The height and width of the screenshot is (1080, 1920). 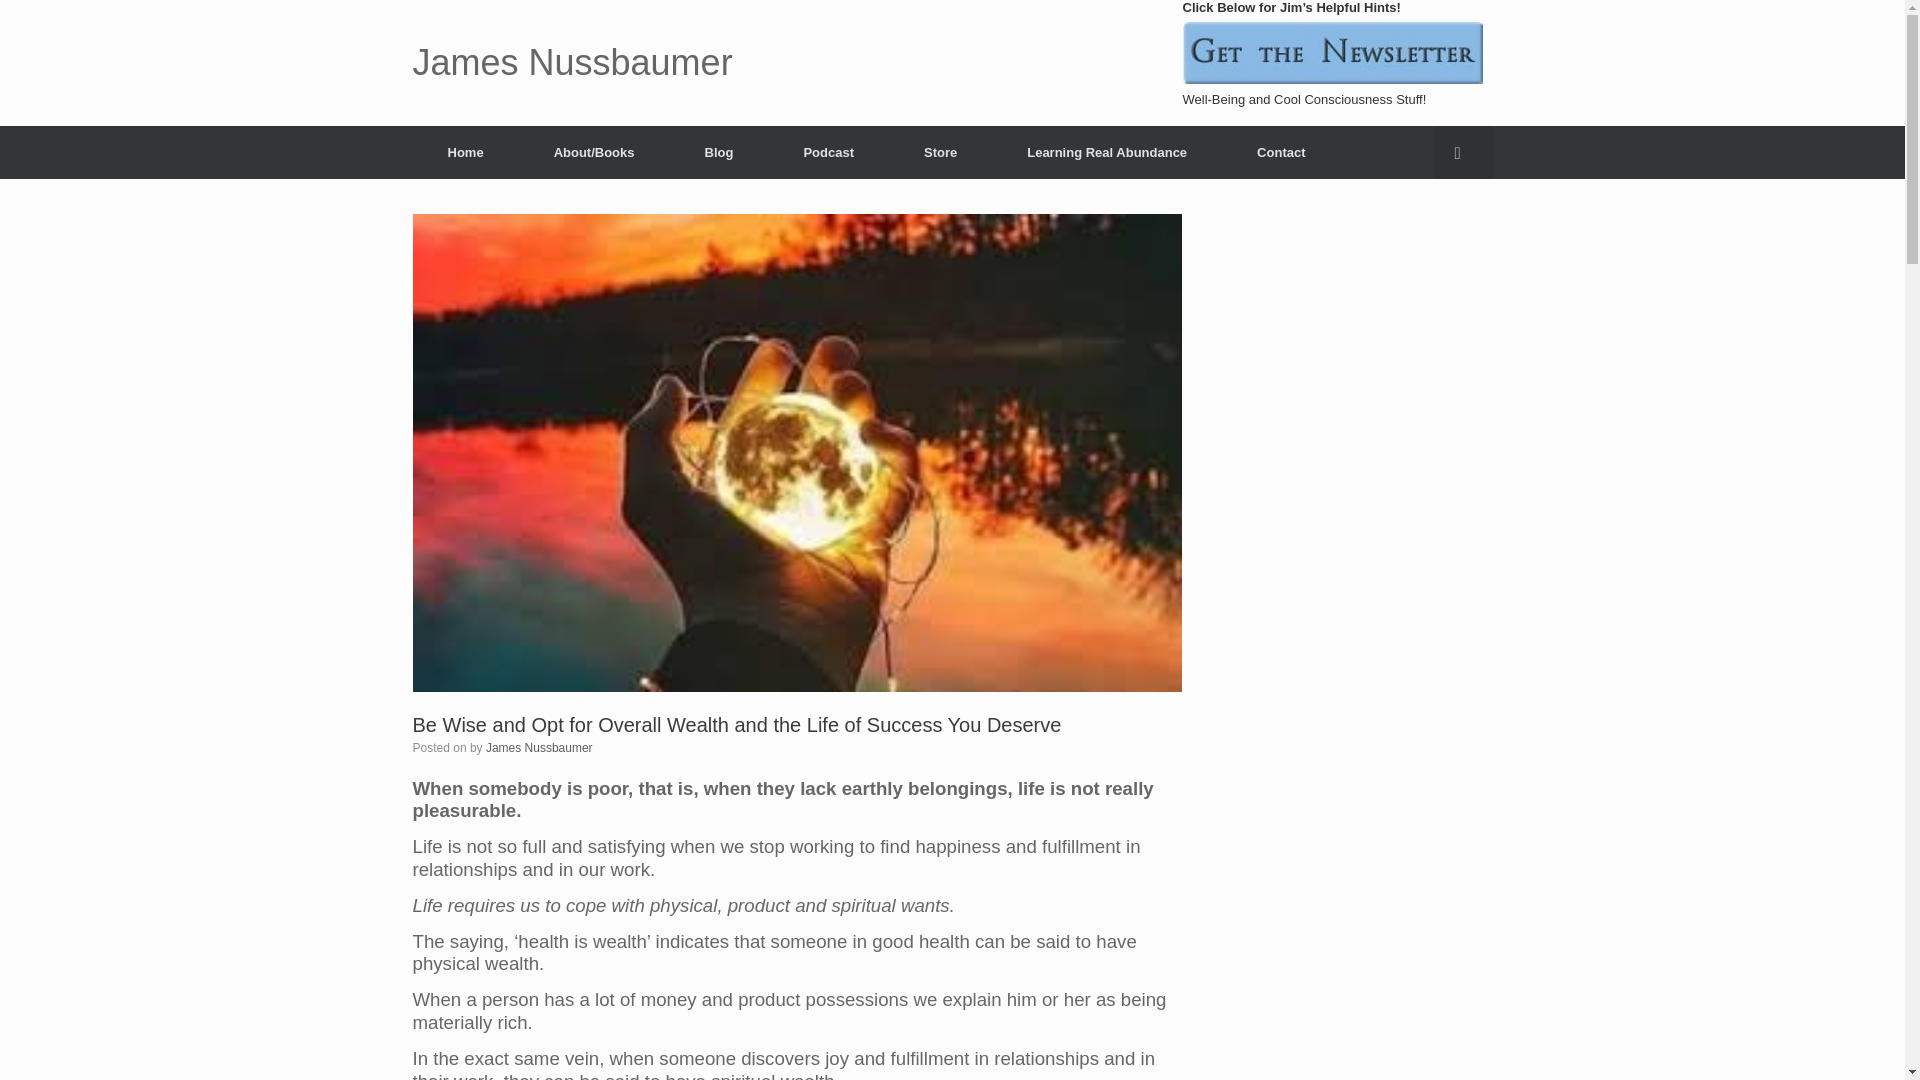 I want to click on James Nussbaumer, so click(x=539, y=747).